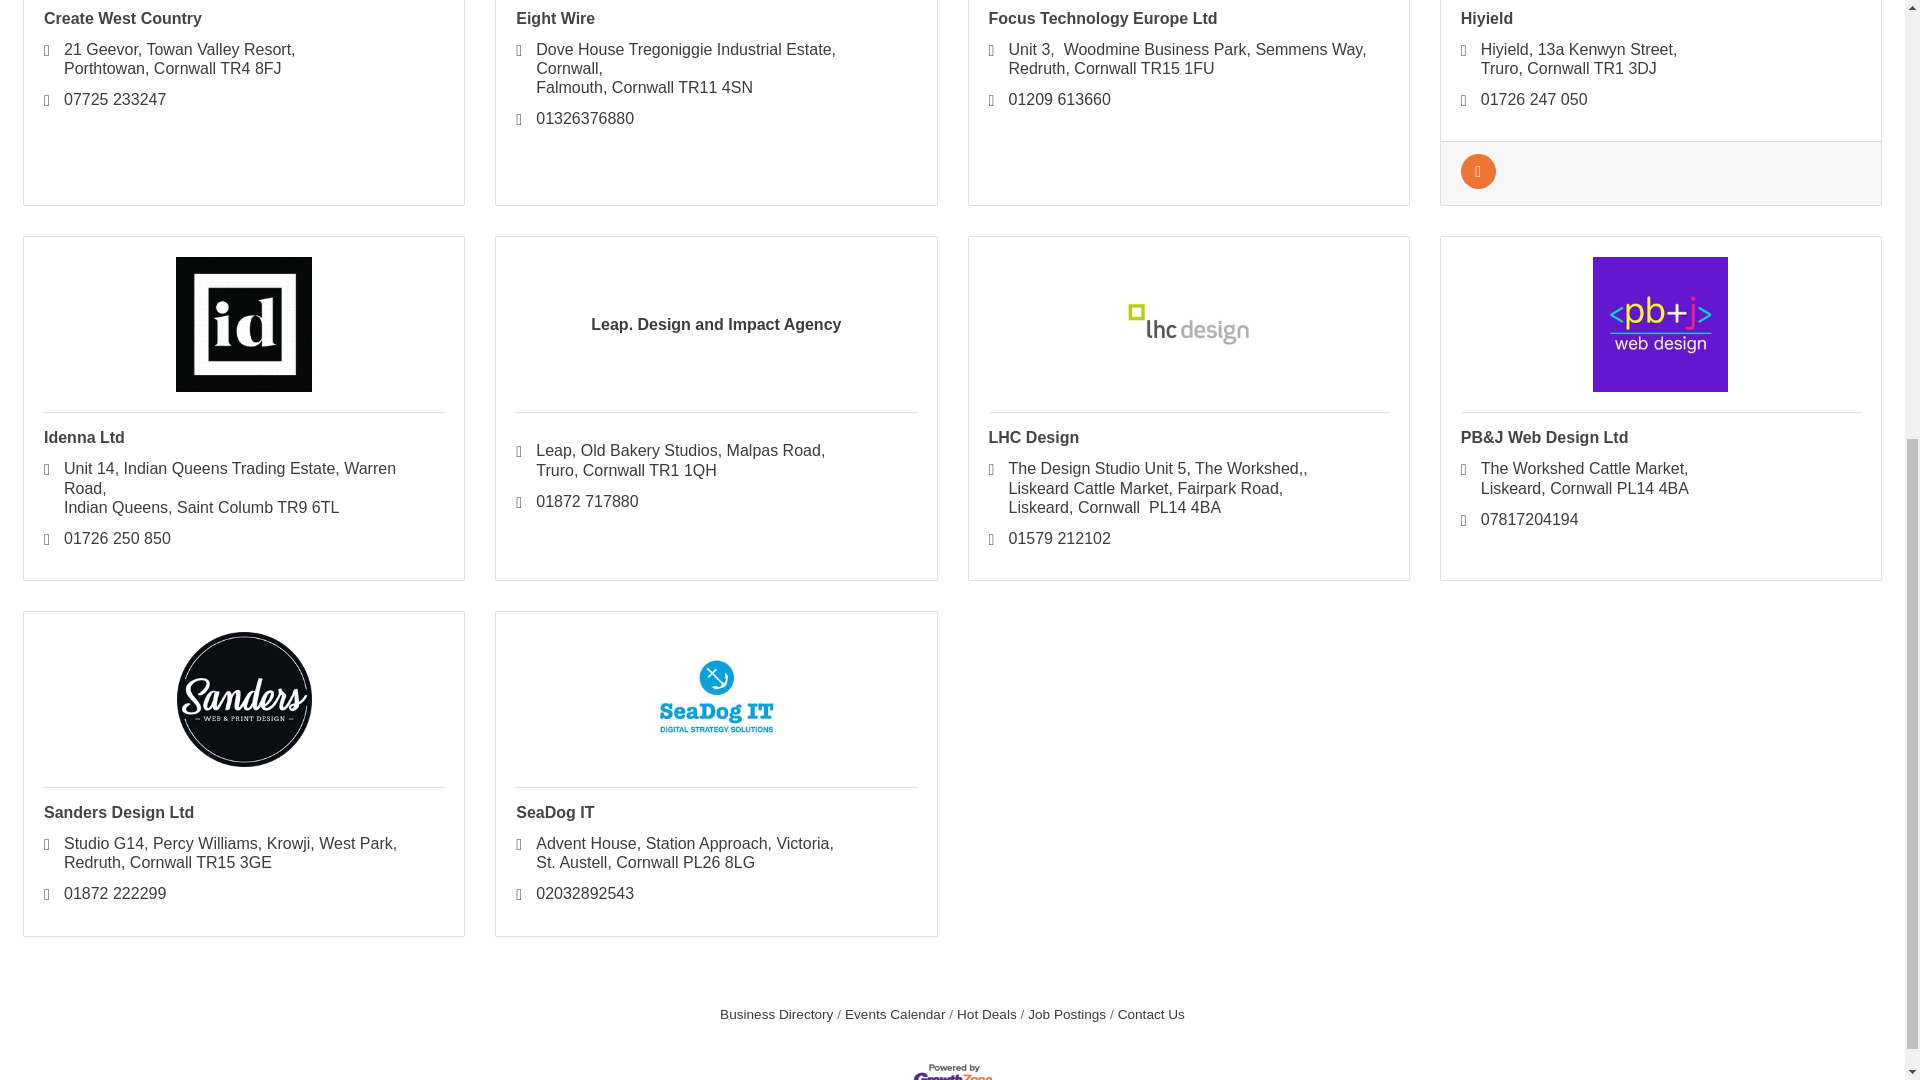  I want to click on News, so click(1478, 183).